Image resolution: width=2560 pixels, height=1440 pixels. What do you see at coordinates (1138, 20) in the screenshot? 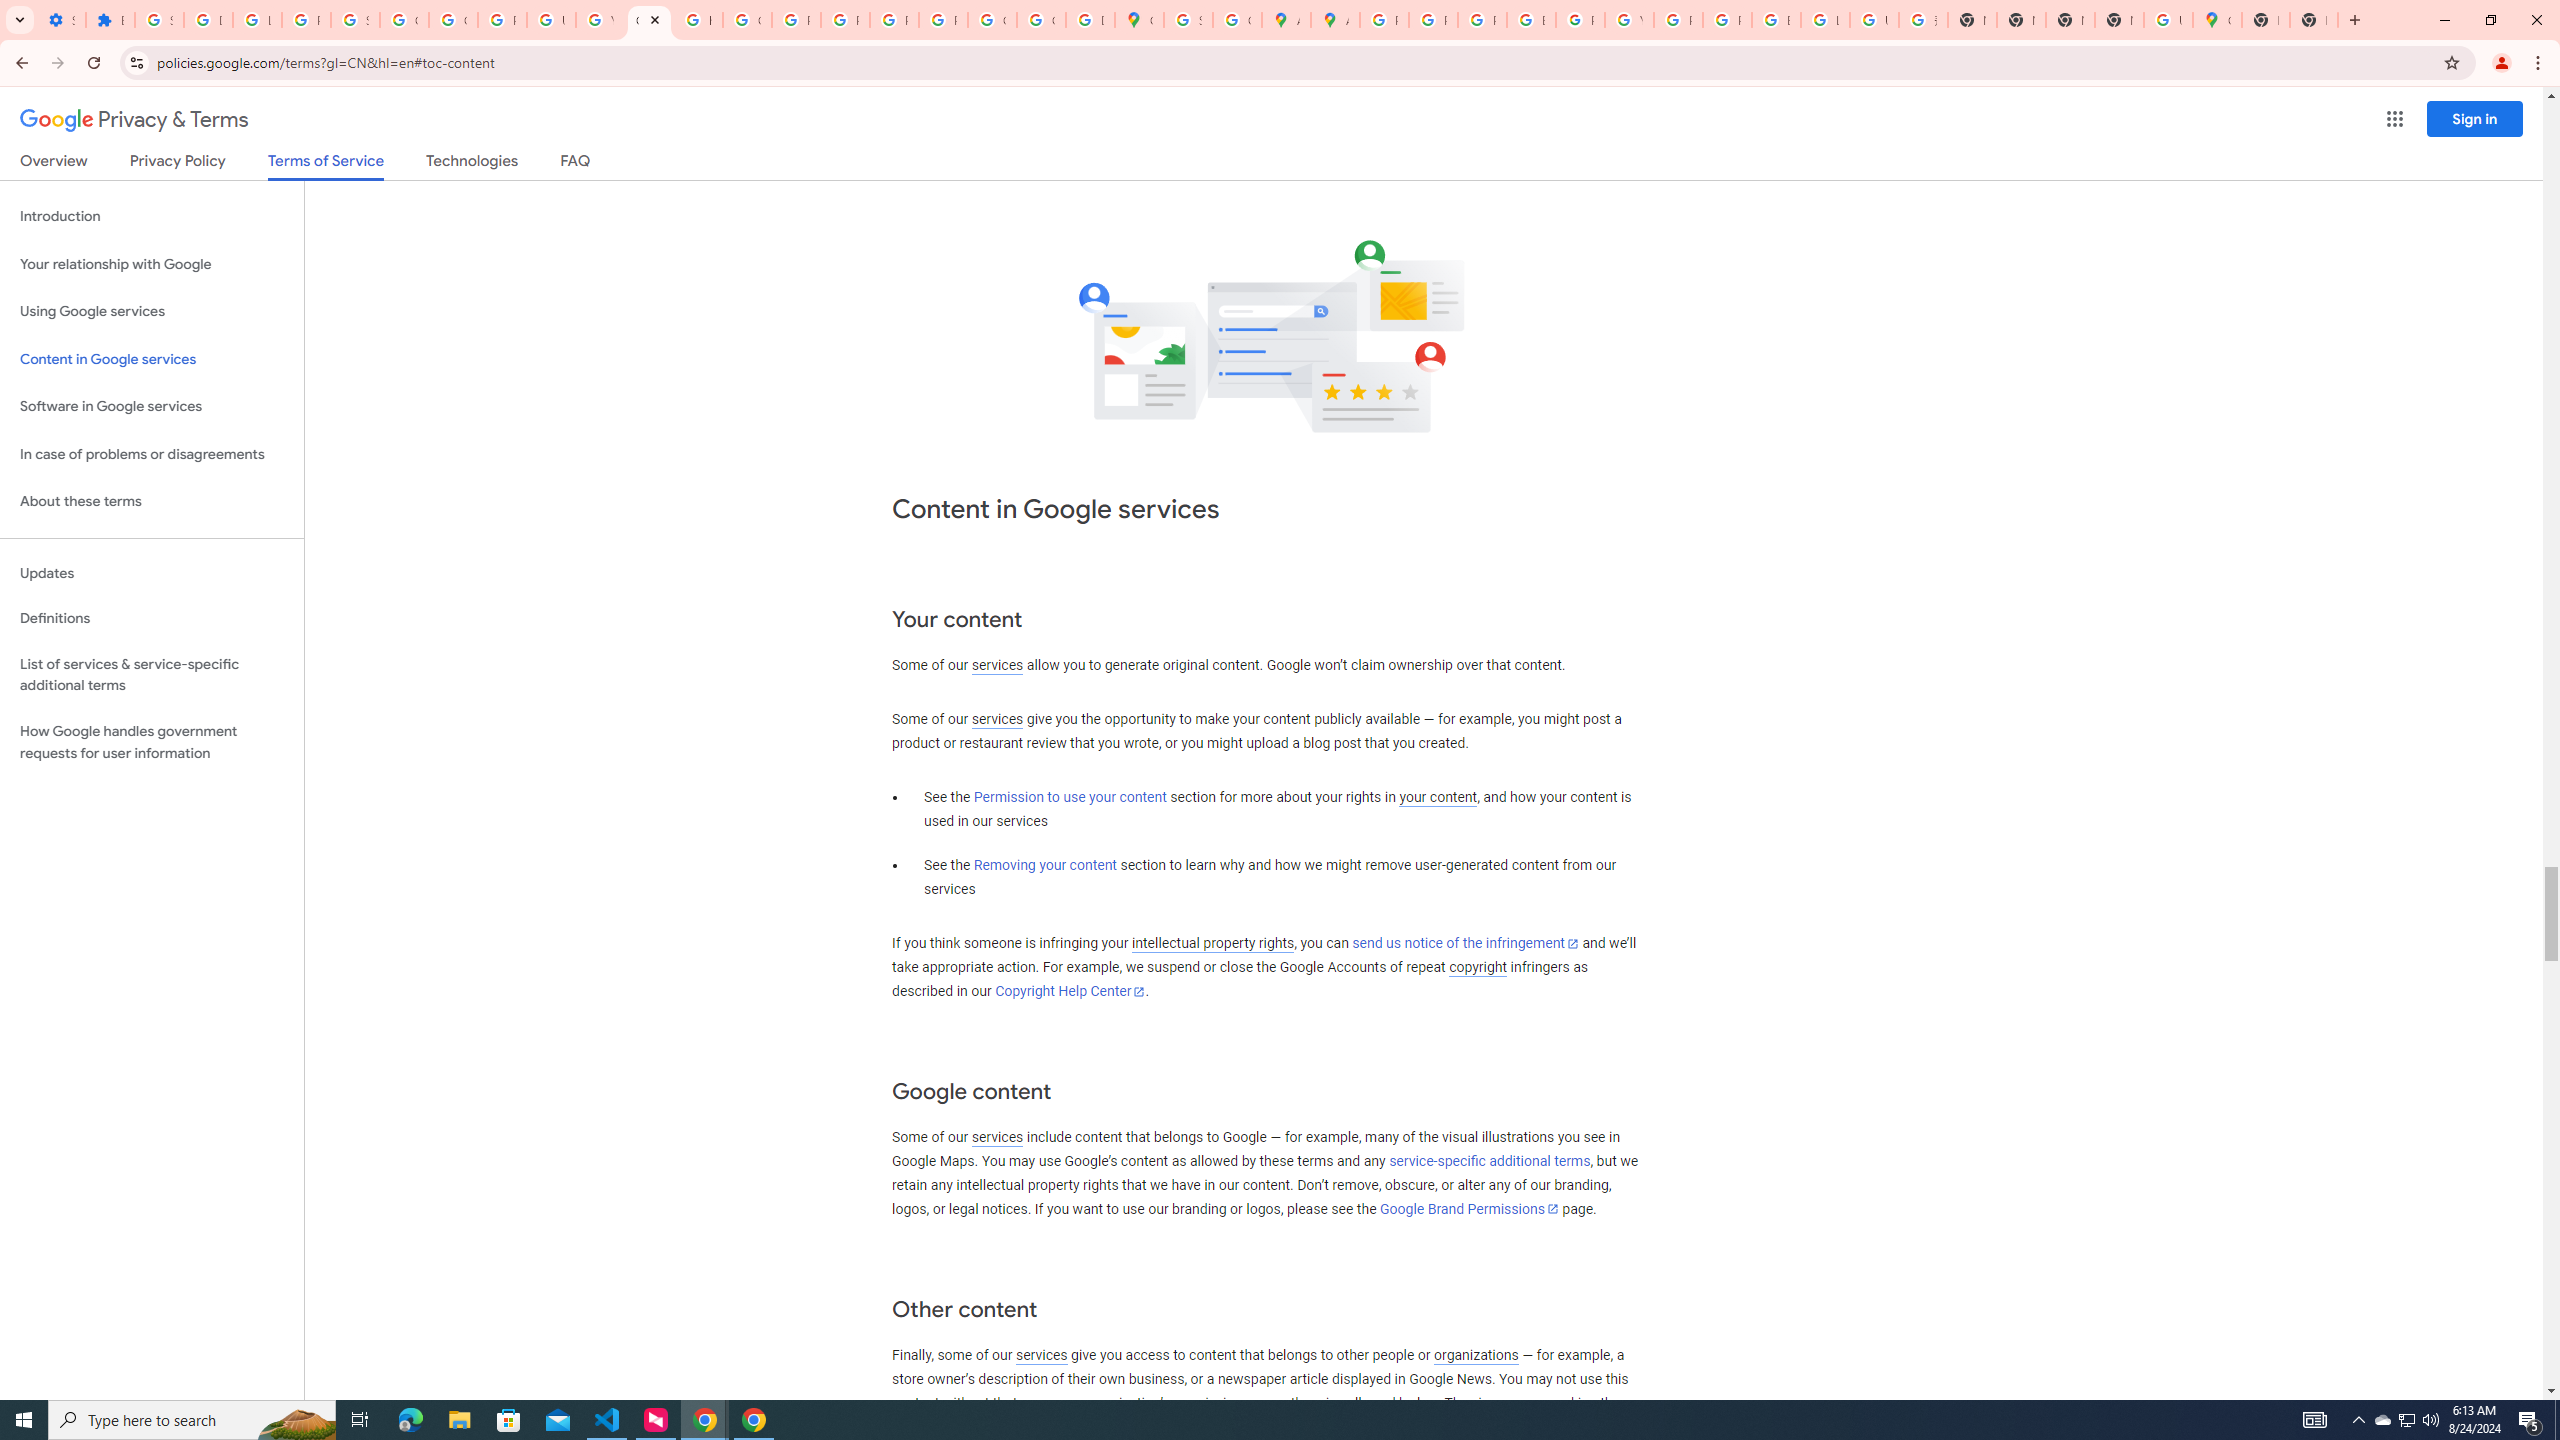
I see `Google Maps` at bounding box center [1138, 20].